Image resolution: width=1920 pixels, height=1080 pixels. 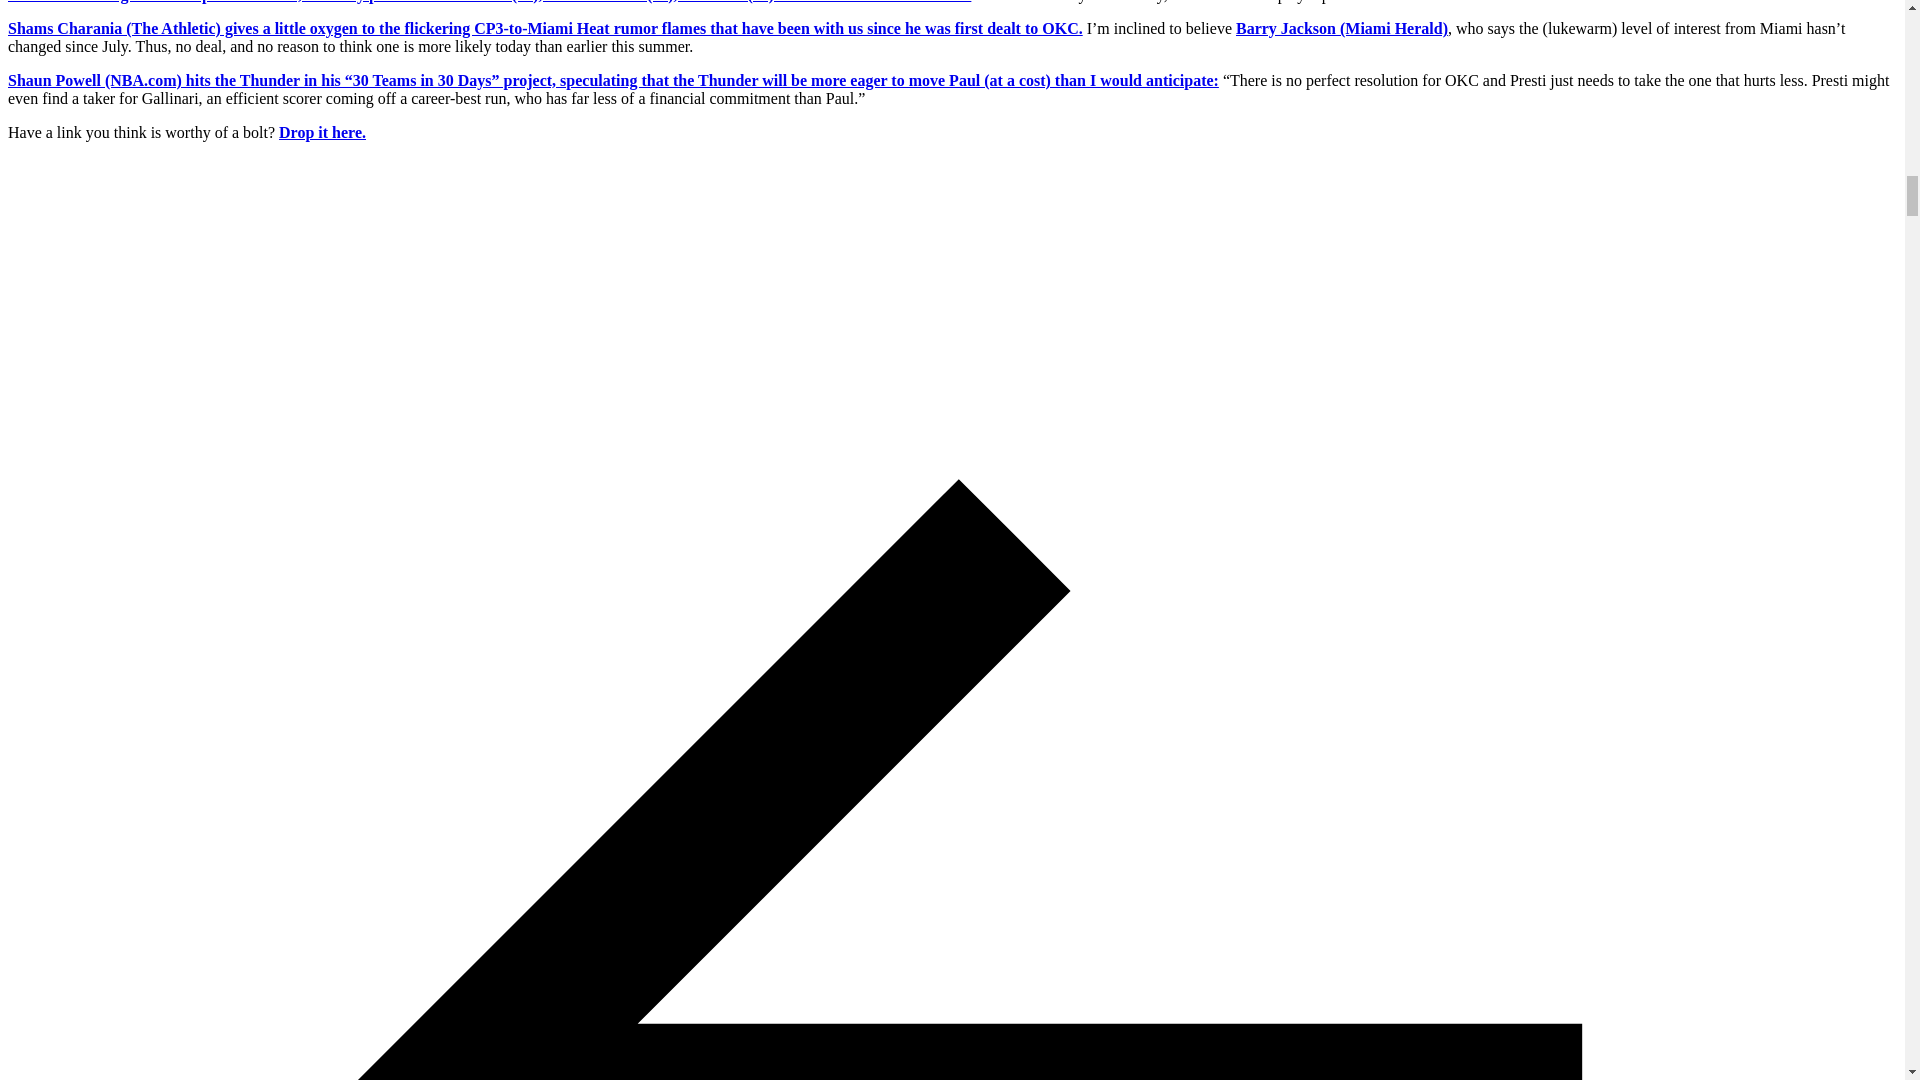 I want to click on Drop it here., so click(x=322, y=132).